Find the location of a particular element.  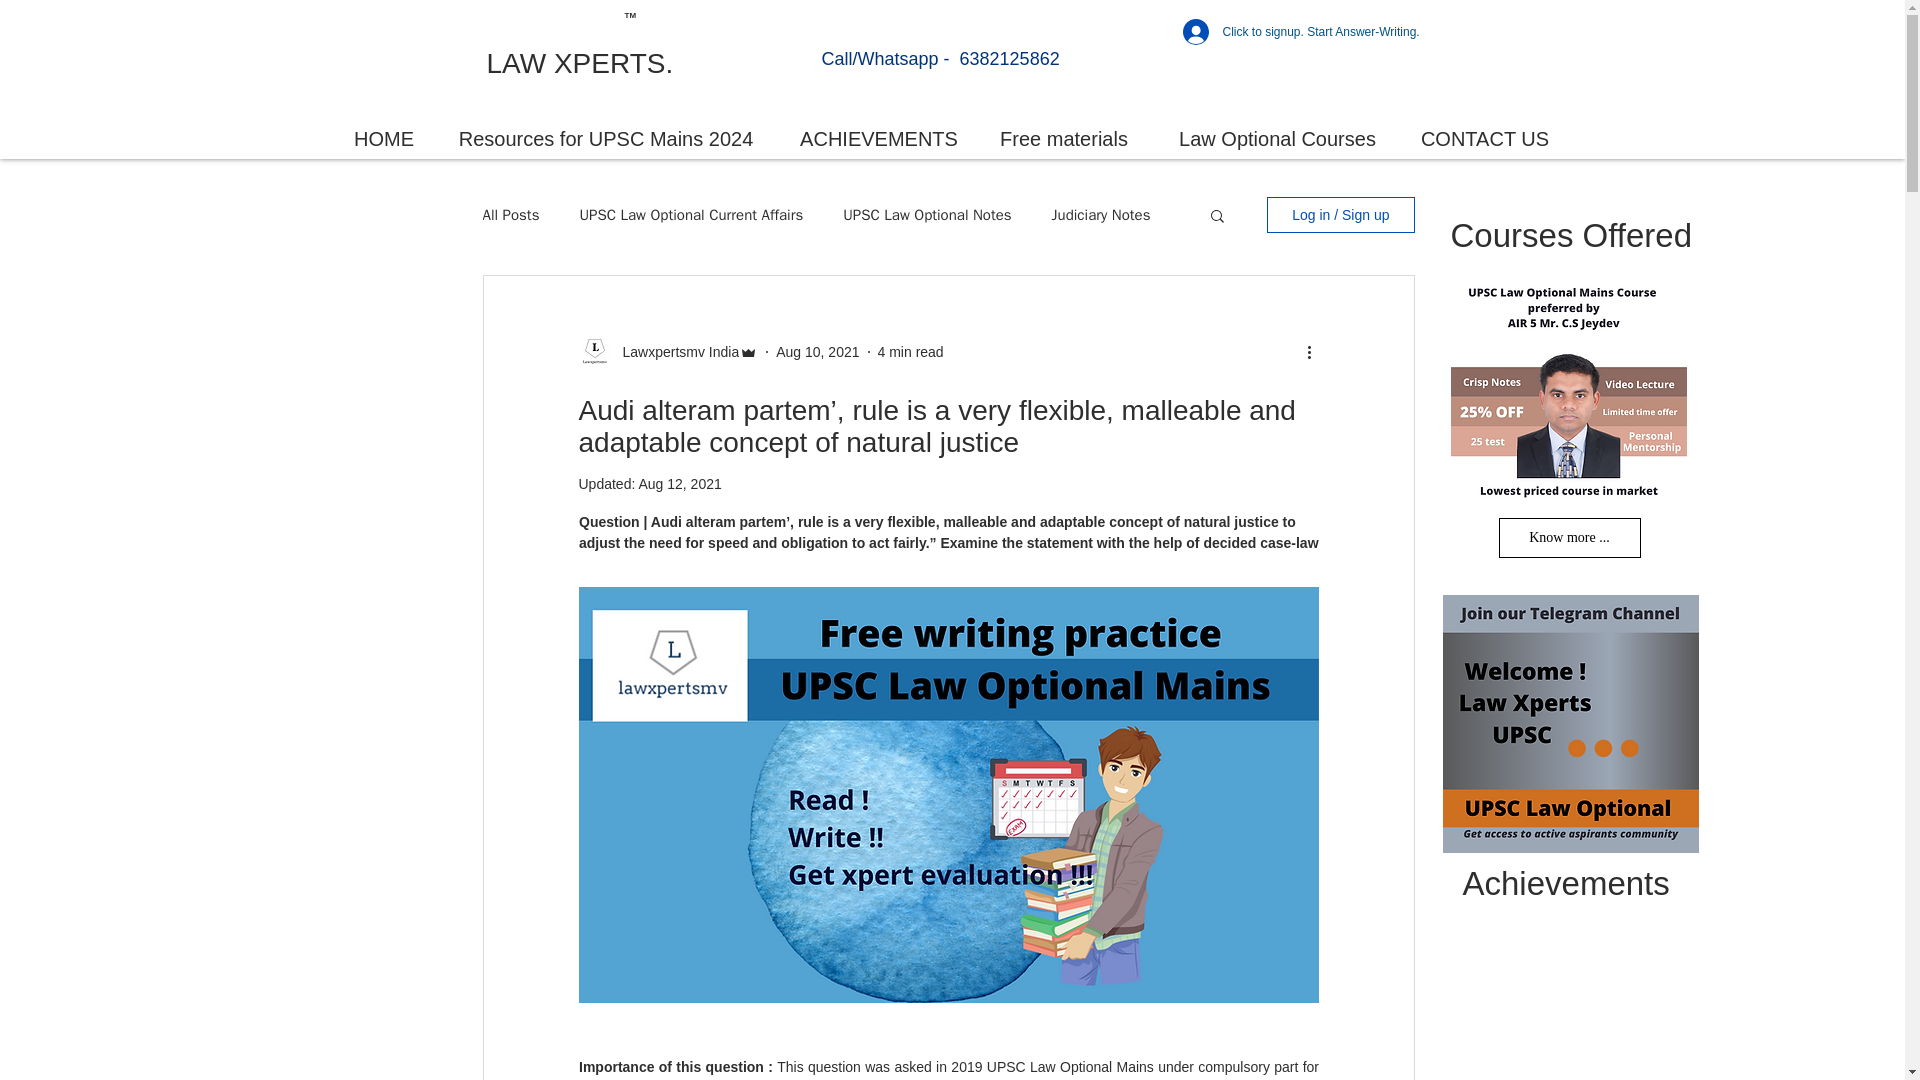

All Posts is located at coordinates (510, 215).